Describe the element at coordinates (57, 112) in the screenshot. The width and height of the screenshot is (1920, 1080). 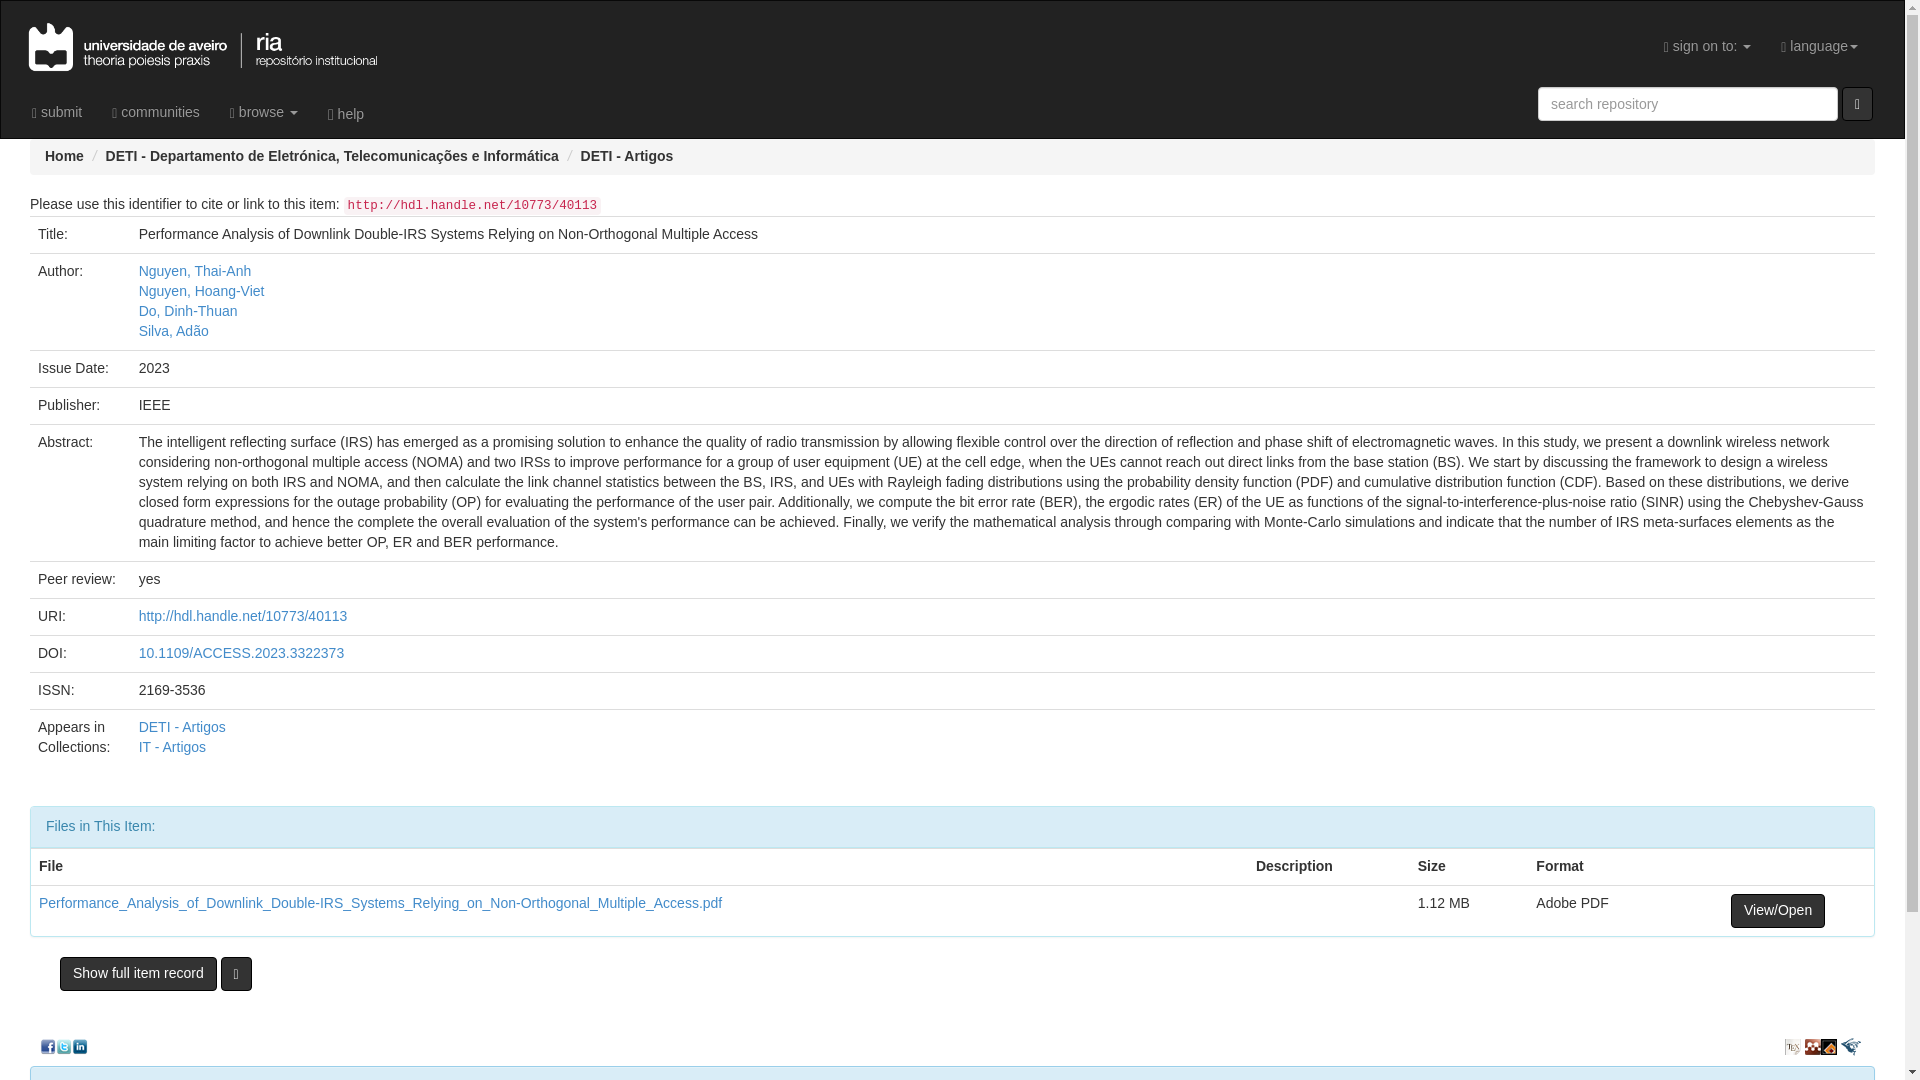
I see `submit` at that location.